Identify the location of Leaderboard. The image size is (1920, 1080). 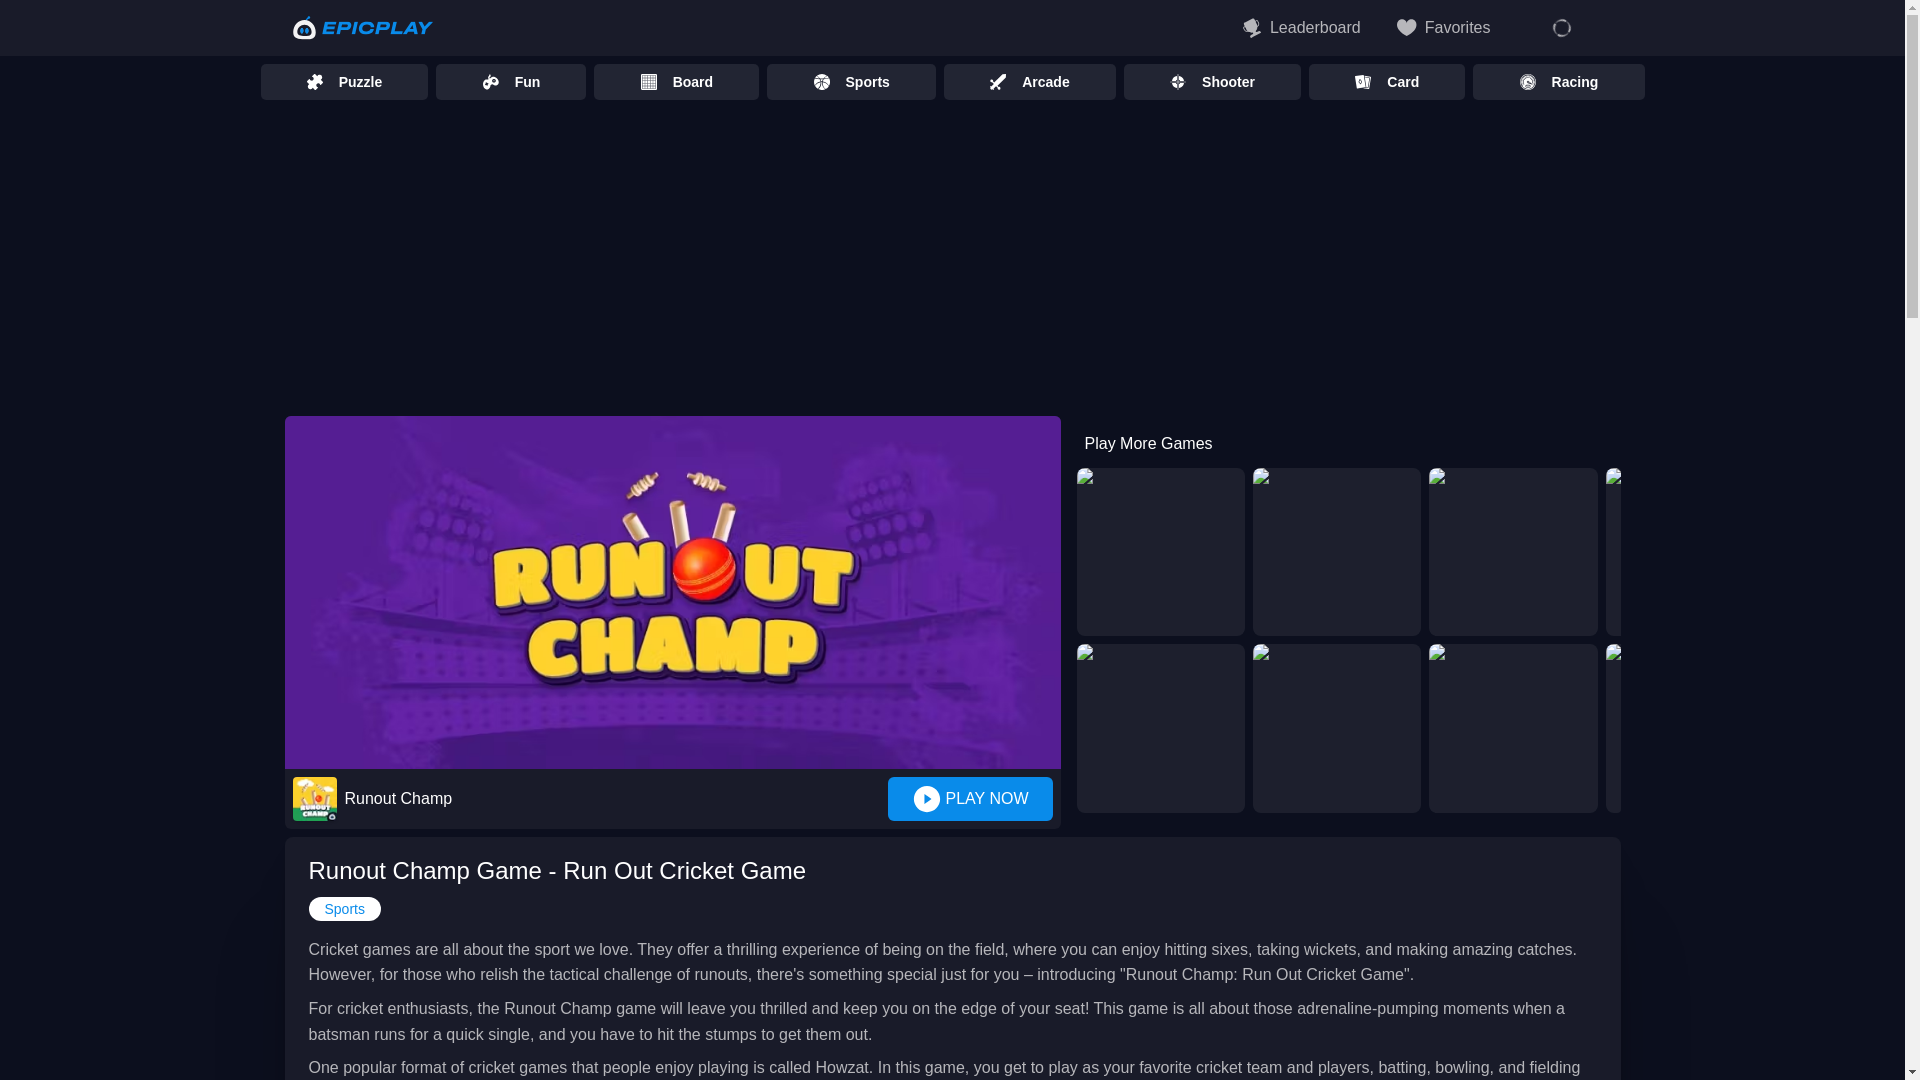
(1301, 27).